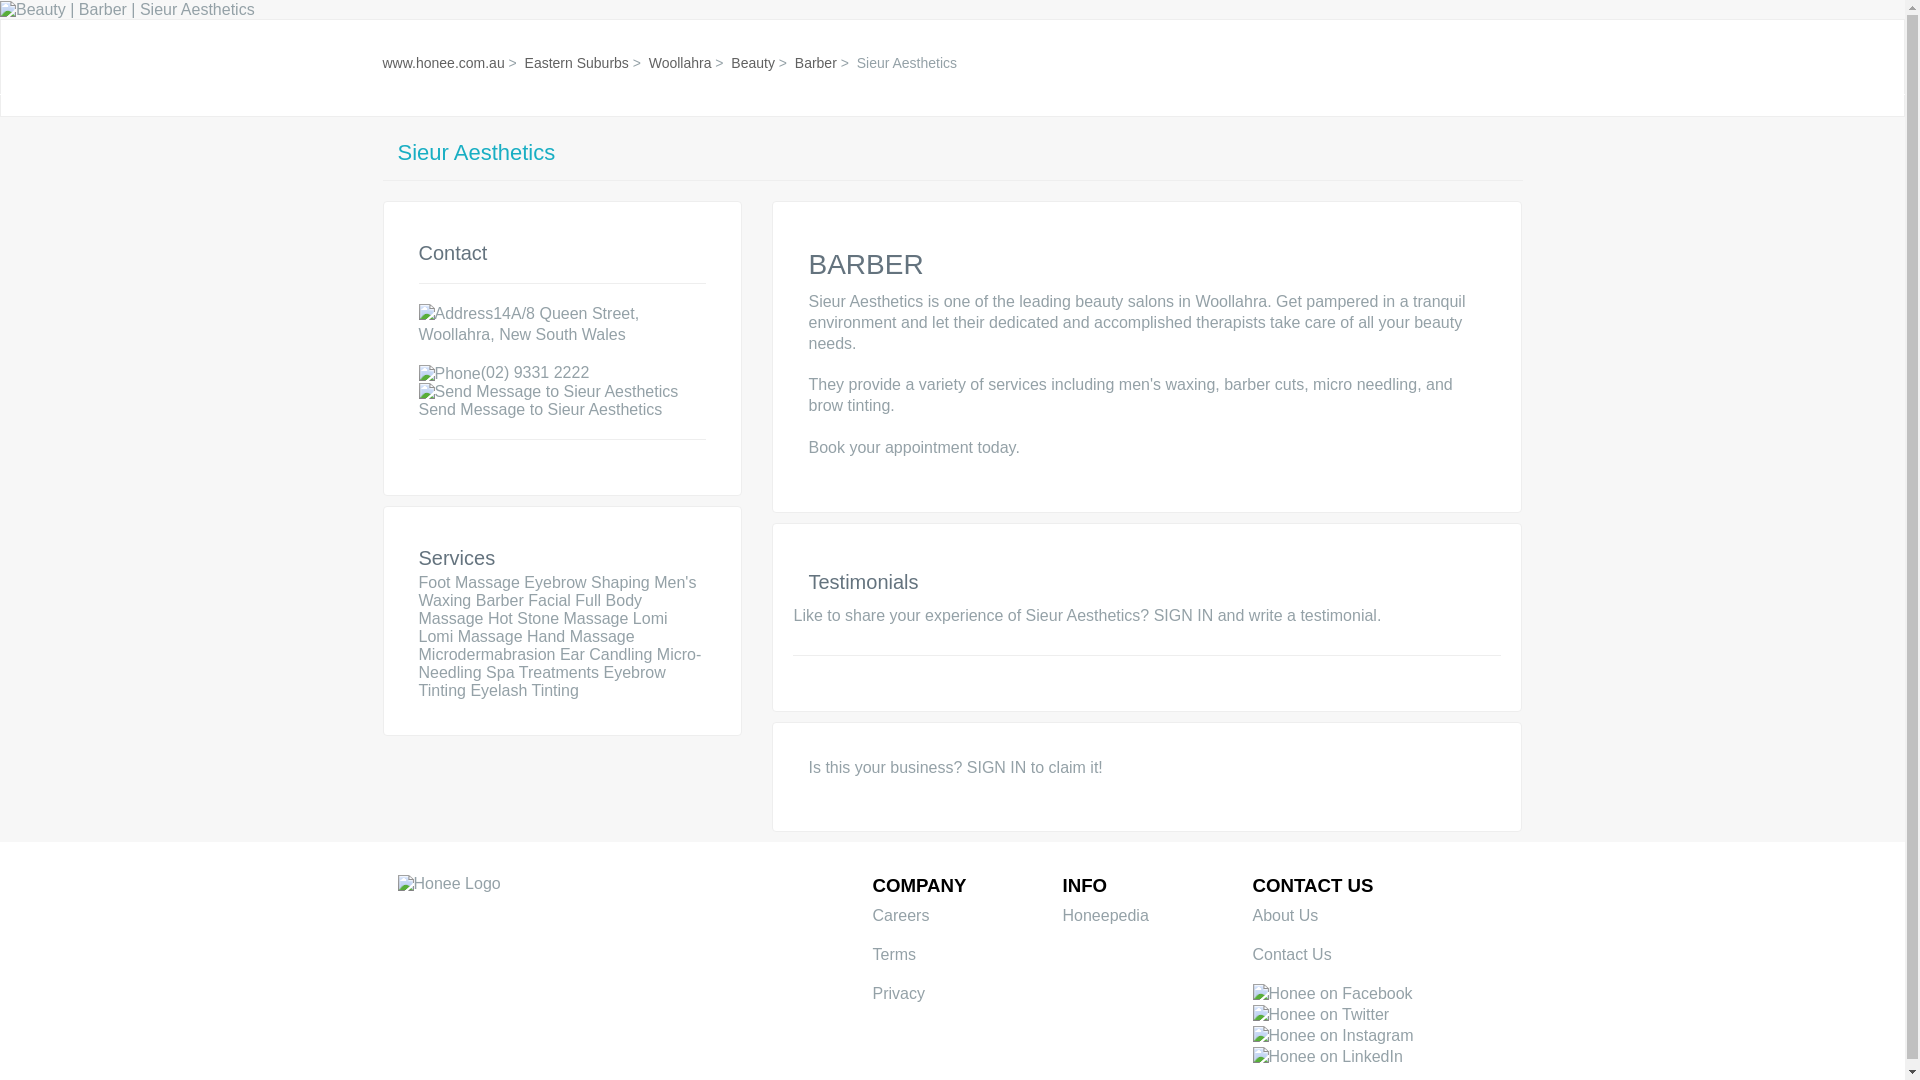 The width and height of the screenshot is (1920, 1080). I want to click on Honee on Facebook, so click(1331, 994).